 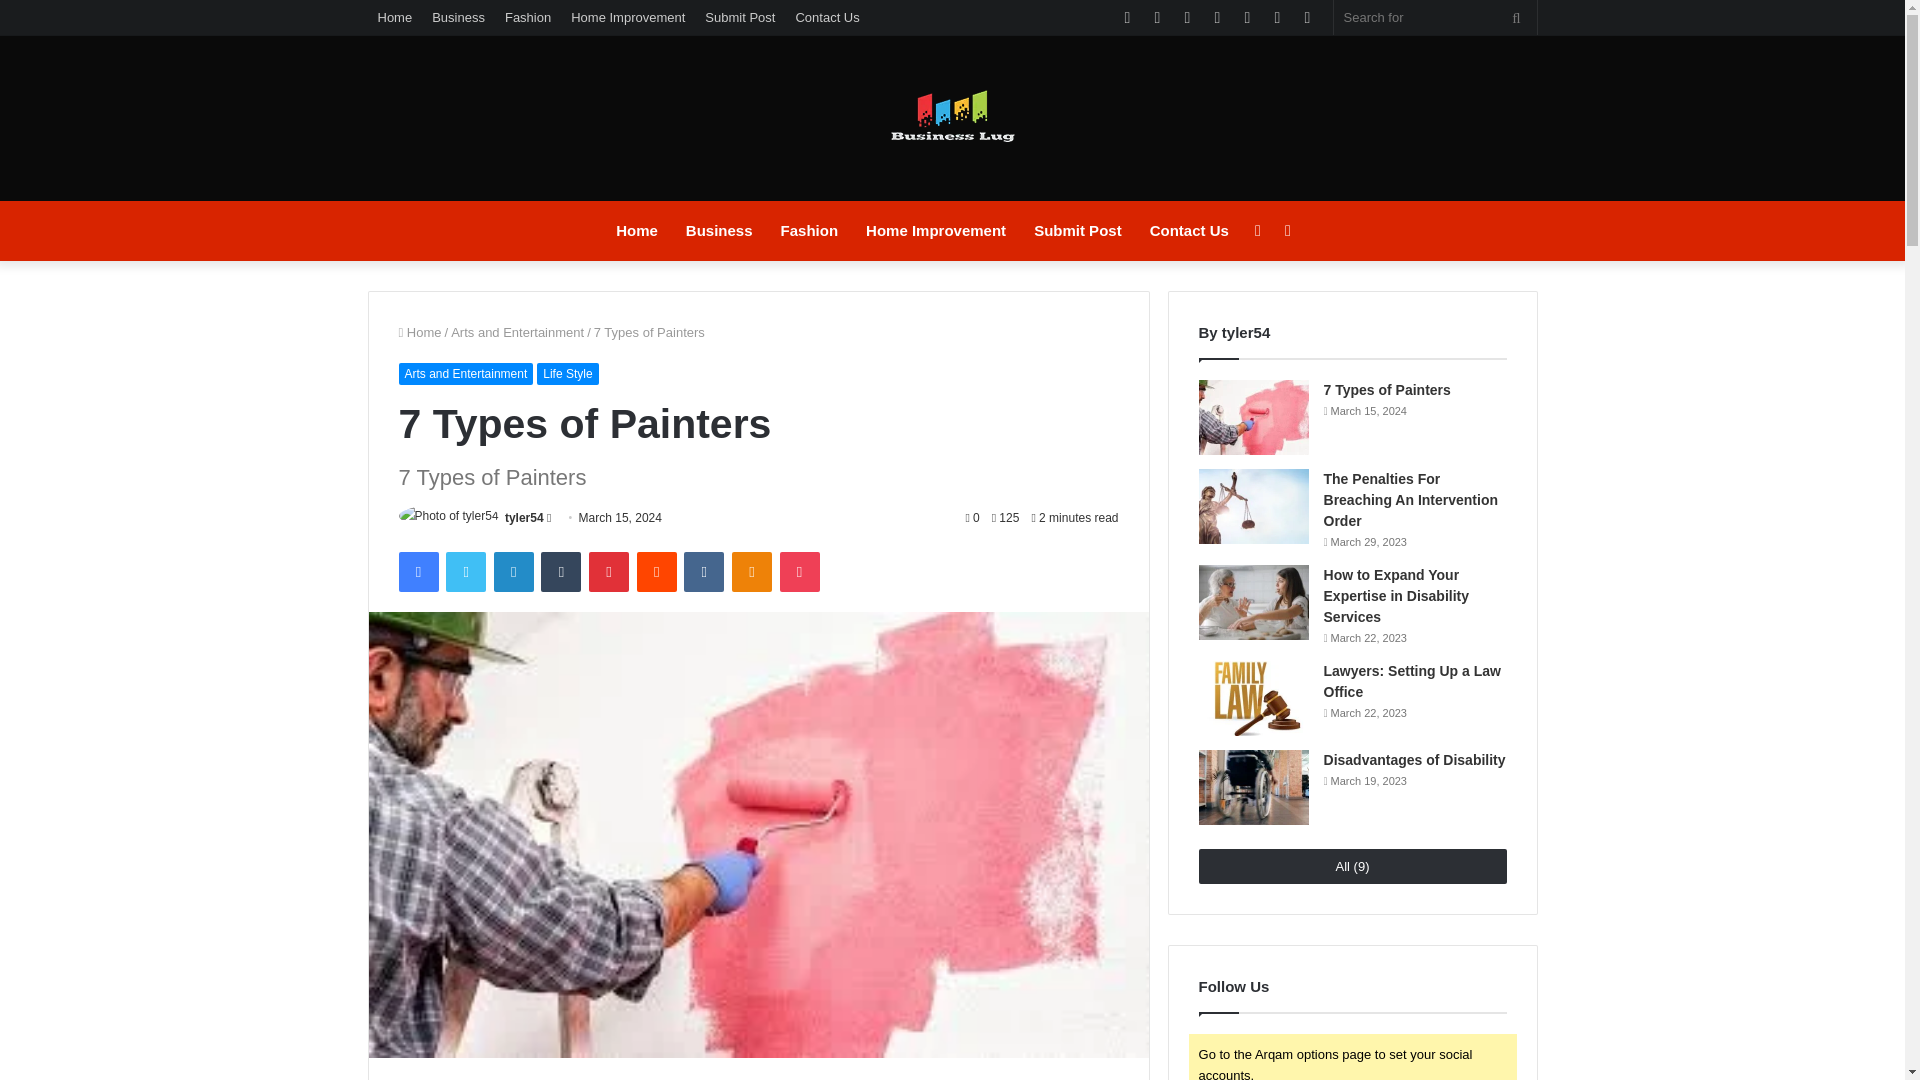 I want to click on Odnoklassniki, so click(x=751, y=571).